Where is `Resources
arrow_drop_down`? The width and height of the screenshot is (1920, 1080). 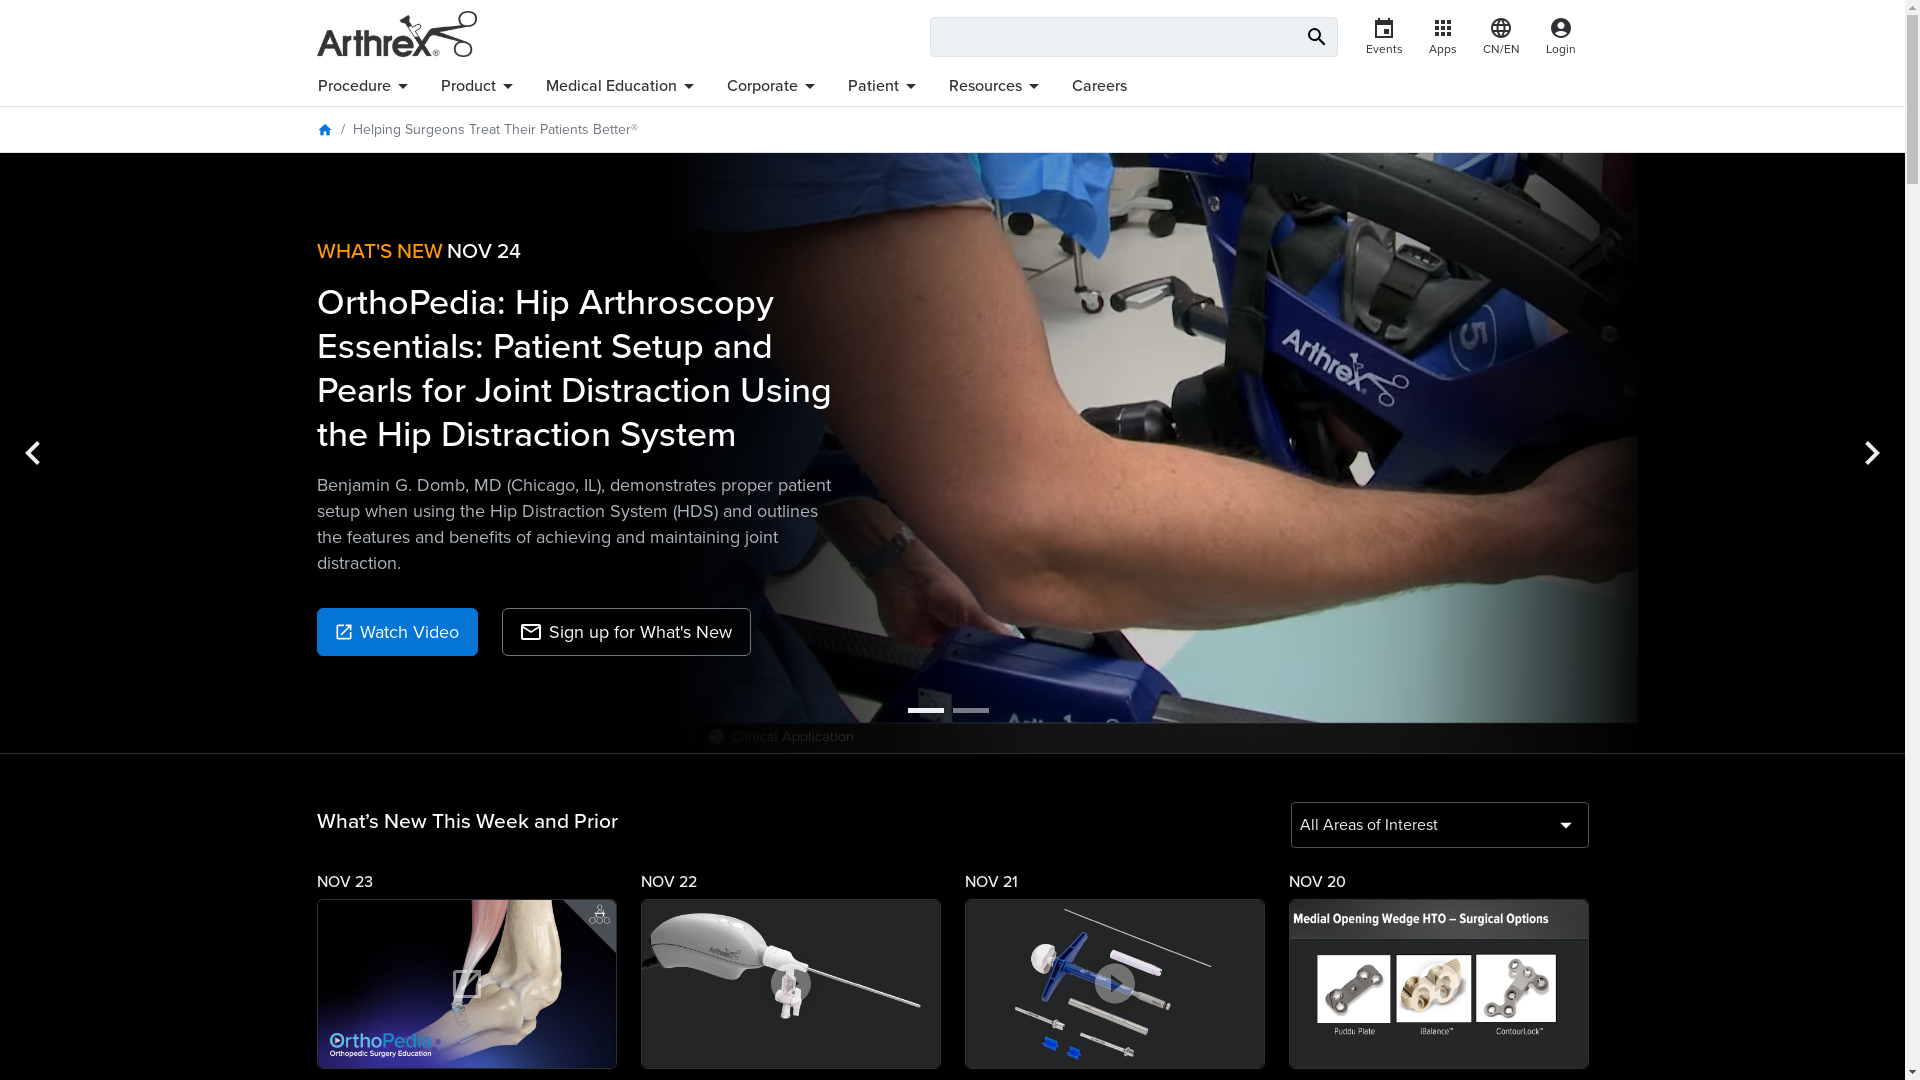
Resources
arrow_drop_down is located at coordinates (998, 86).